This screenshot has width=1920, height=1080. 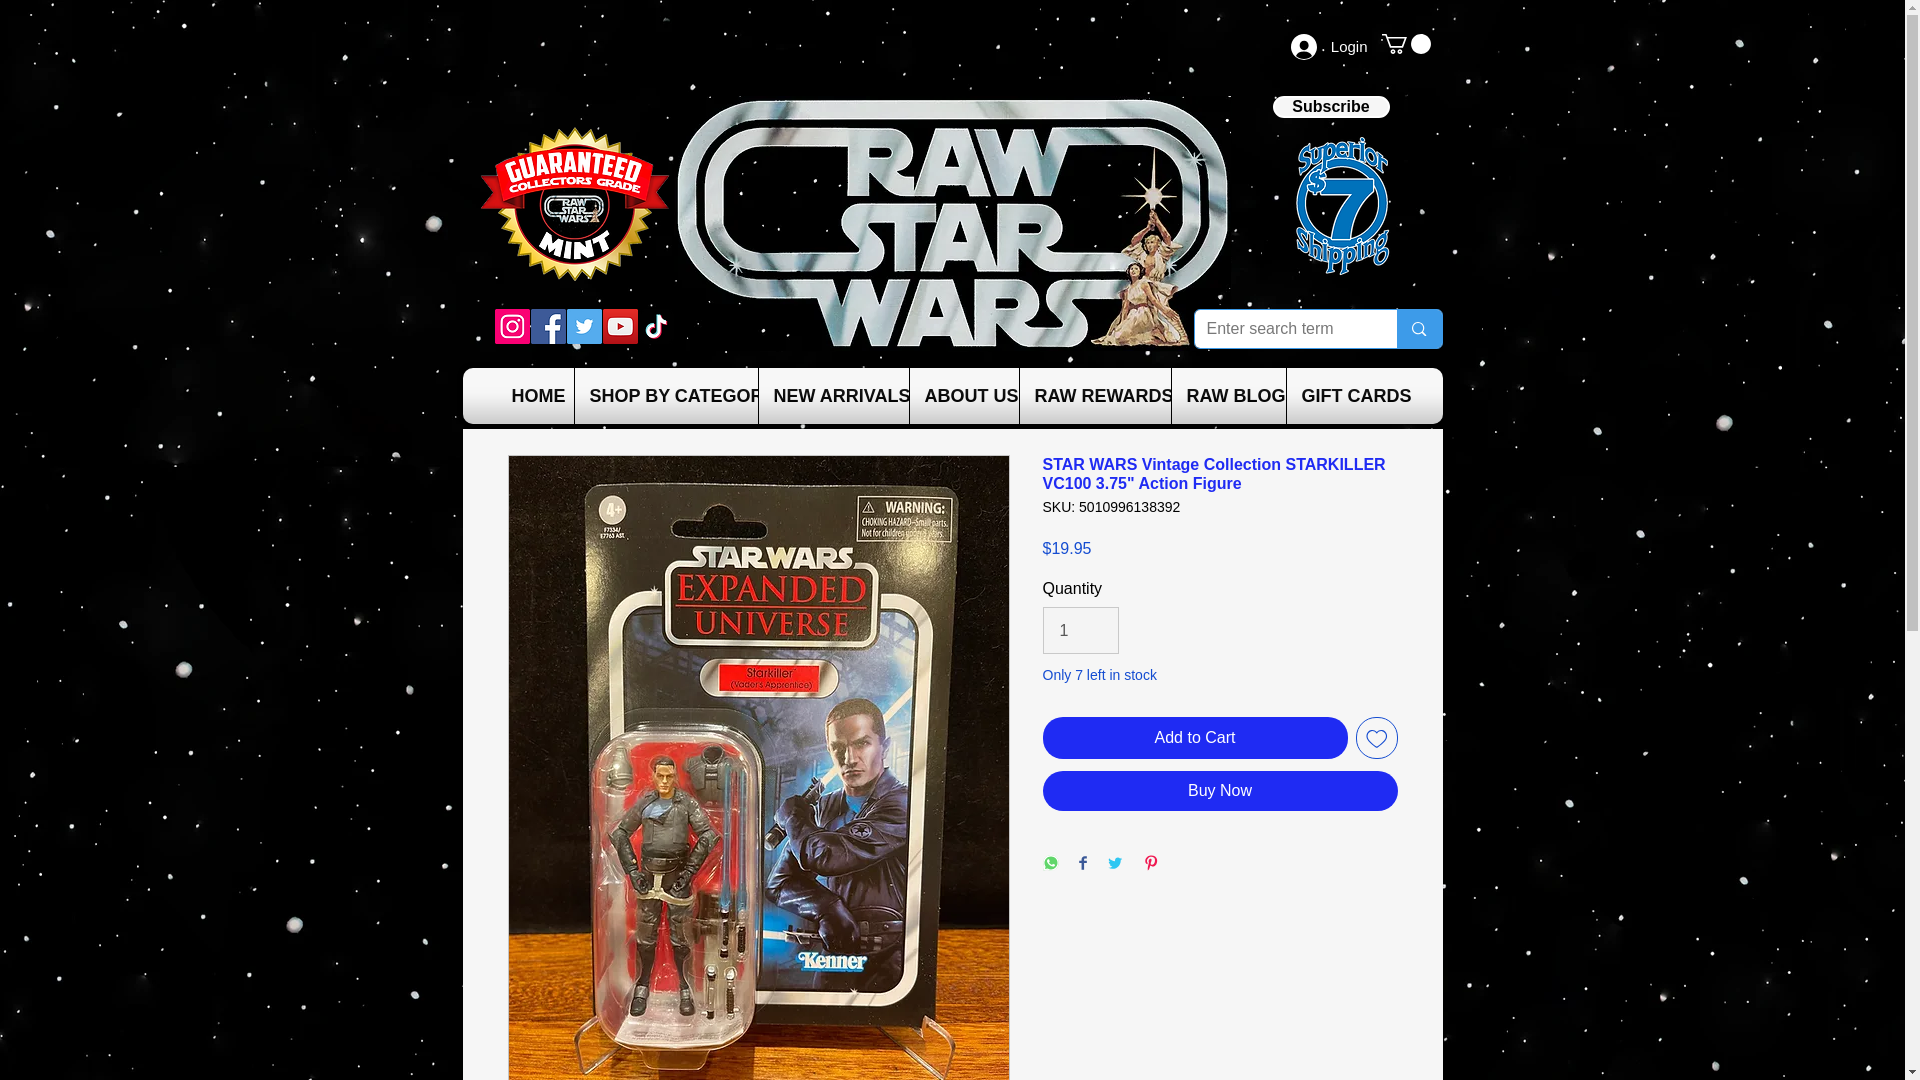 What do you see at coordinates (1080, 630) in the screenshot?
I see `1` at bounding box center [1080, 630].